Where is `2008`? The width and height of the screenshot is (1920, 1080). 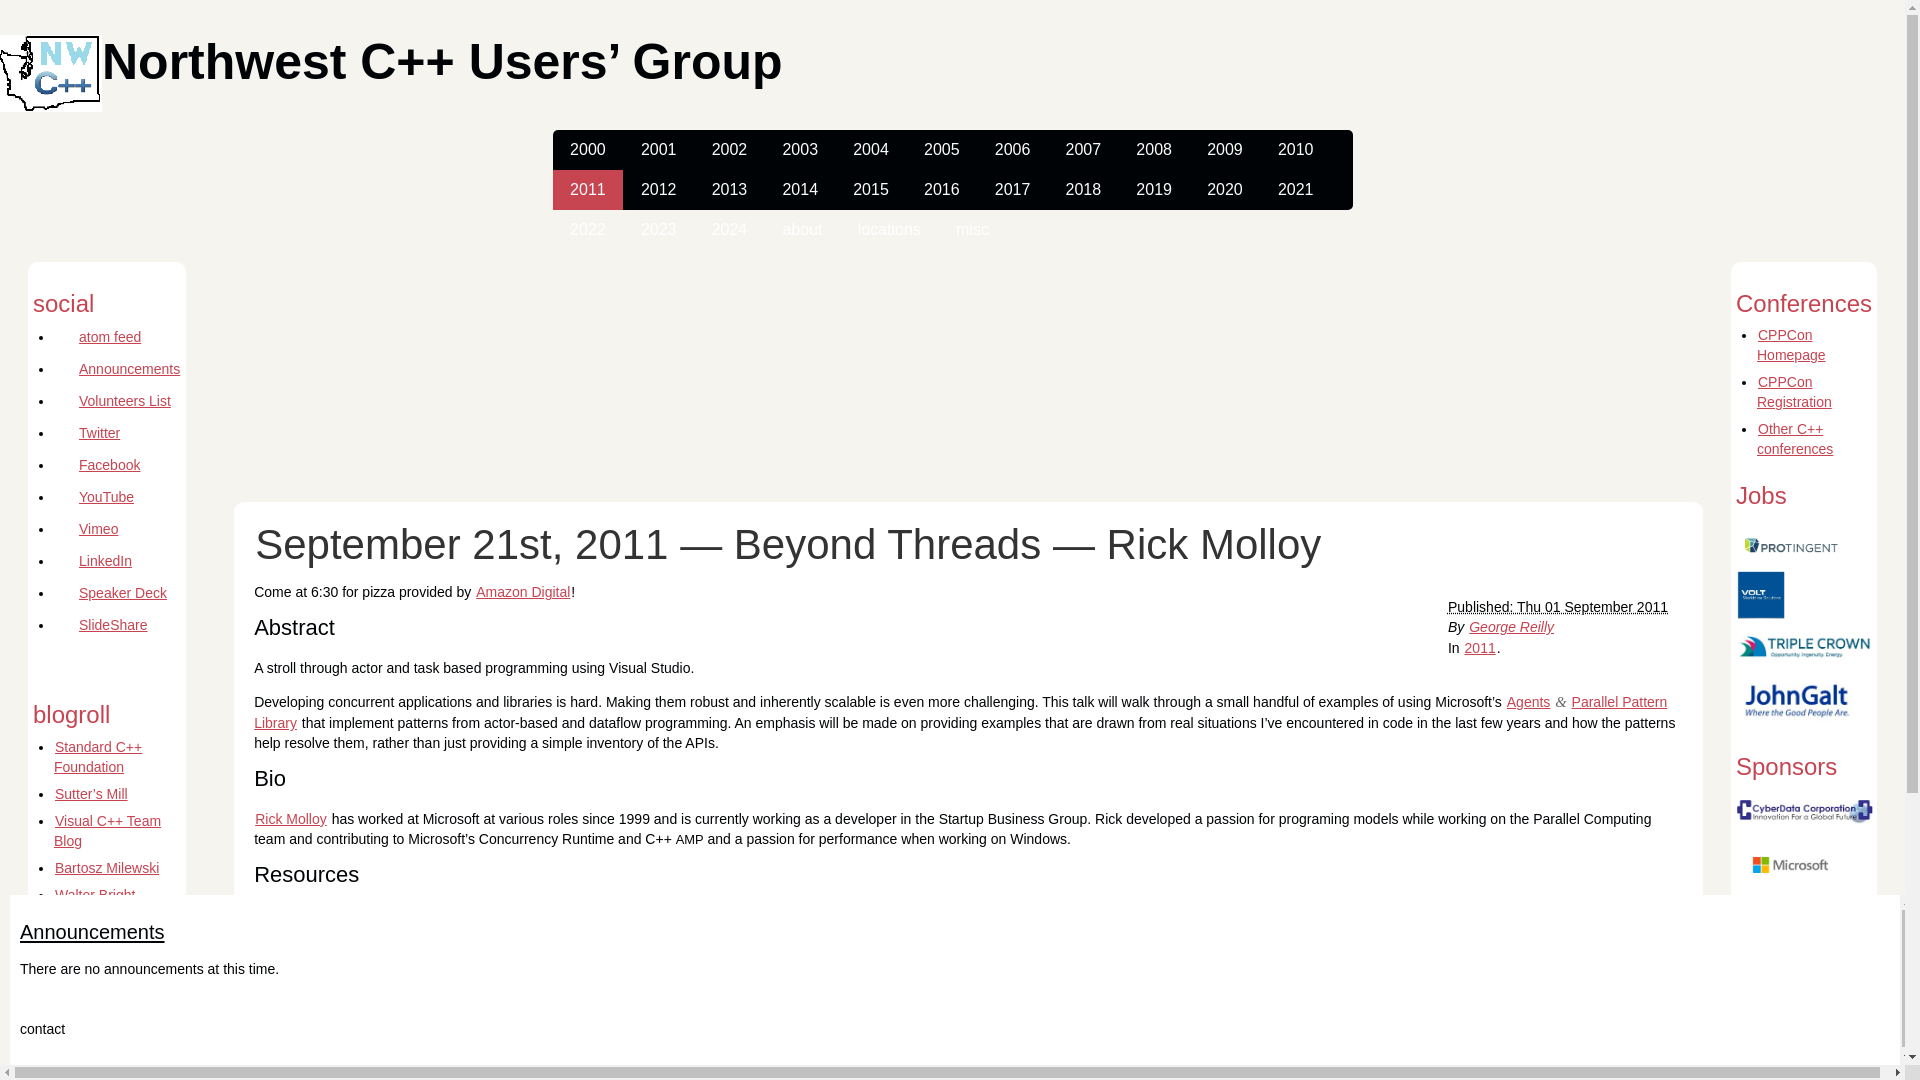
2008 is located at coordinates (1154, 149).